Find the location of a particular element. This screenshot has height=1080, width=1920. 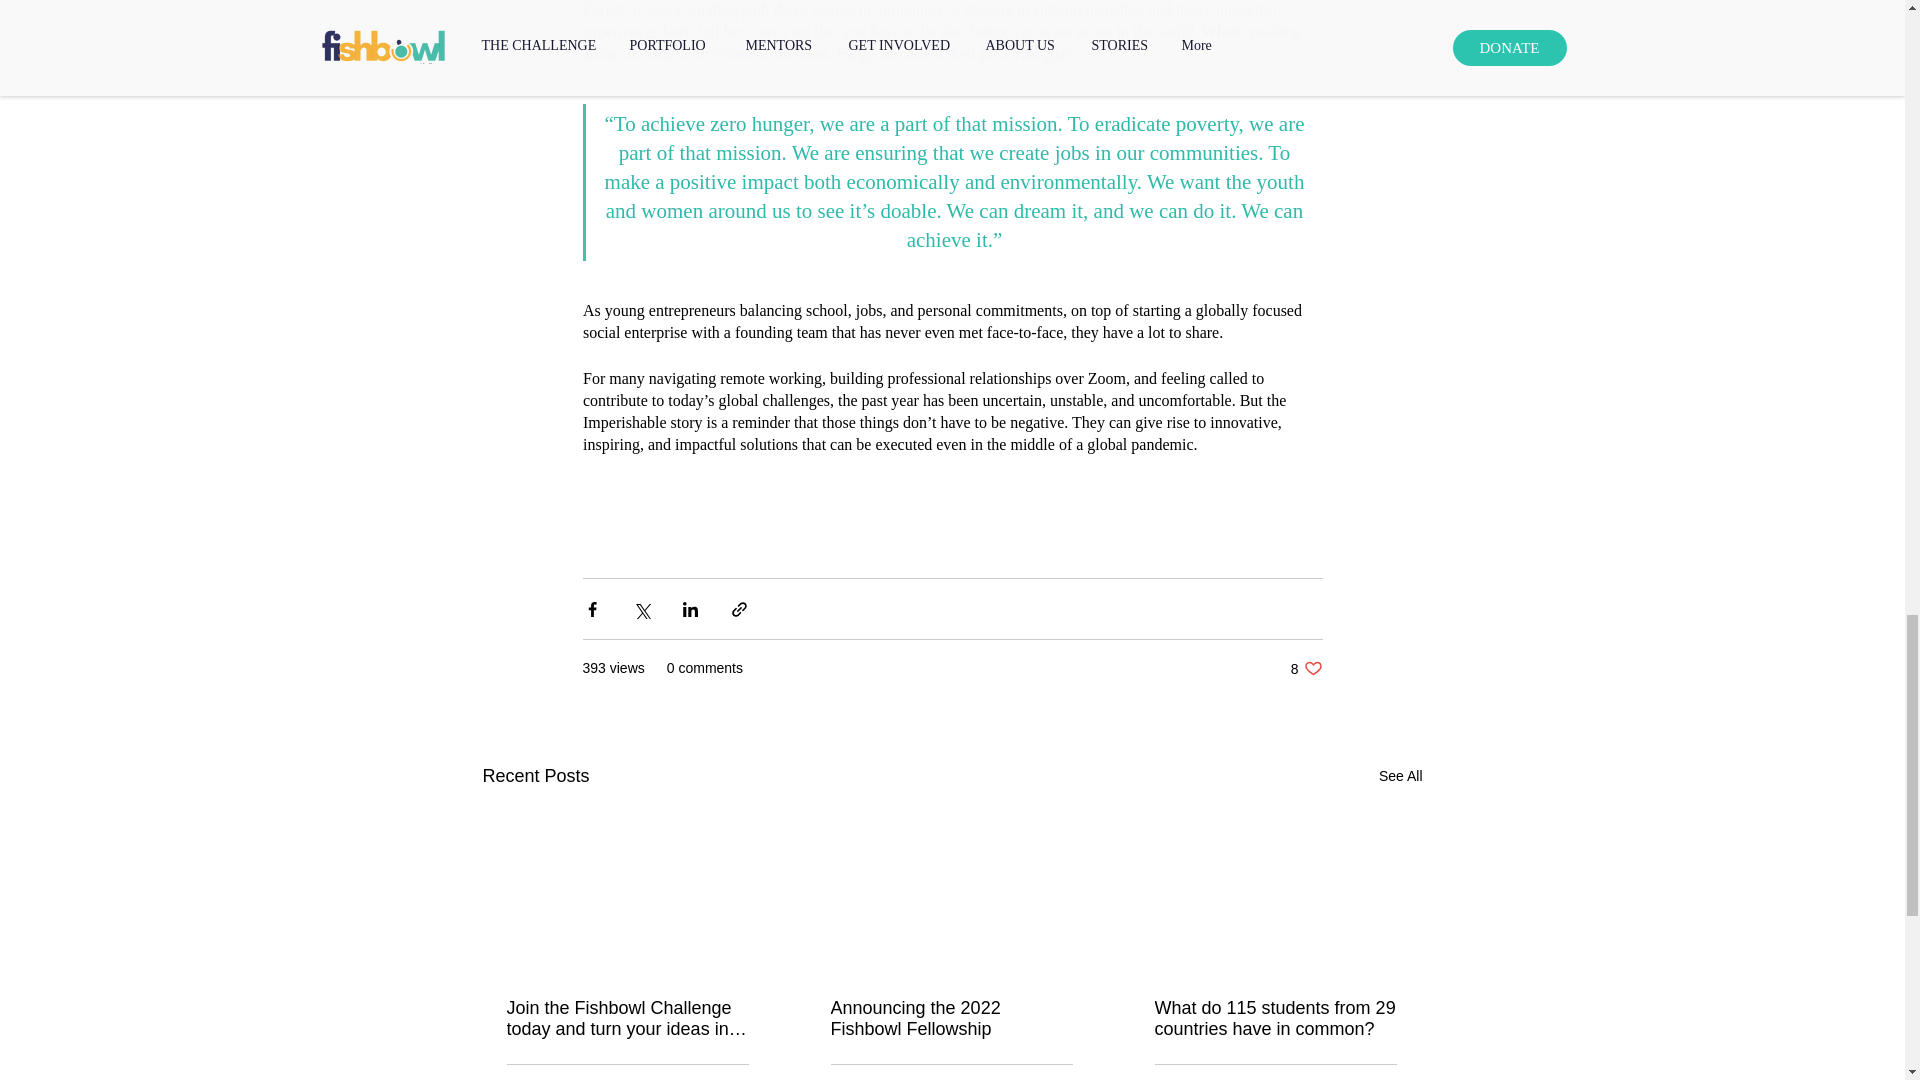

Post not marked as liked is located at coordinates (1306, 668).